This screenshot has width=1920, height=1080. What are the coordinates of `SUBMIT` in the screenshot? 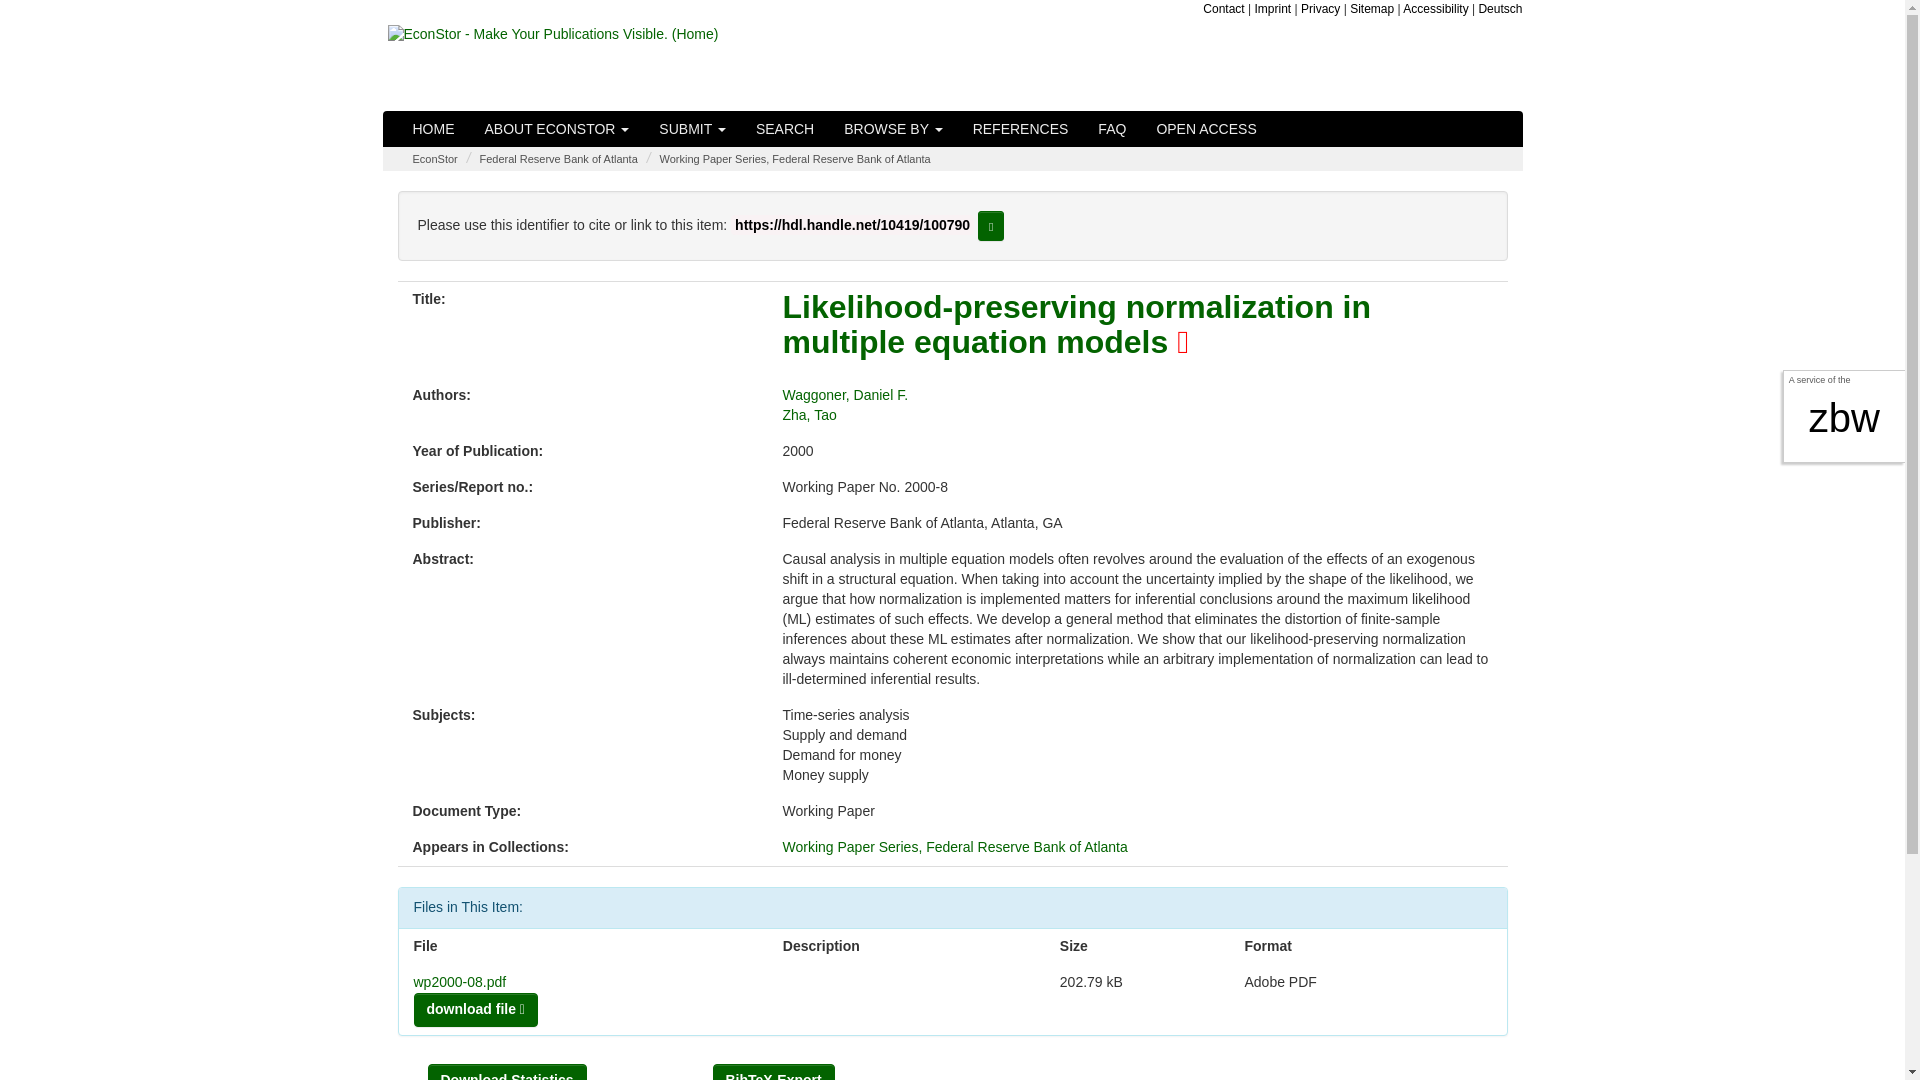 It's located at (692, 128).